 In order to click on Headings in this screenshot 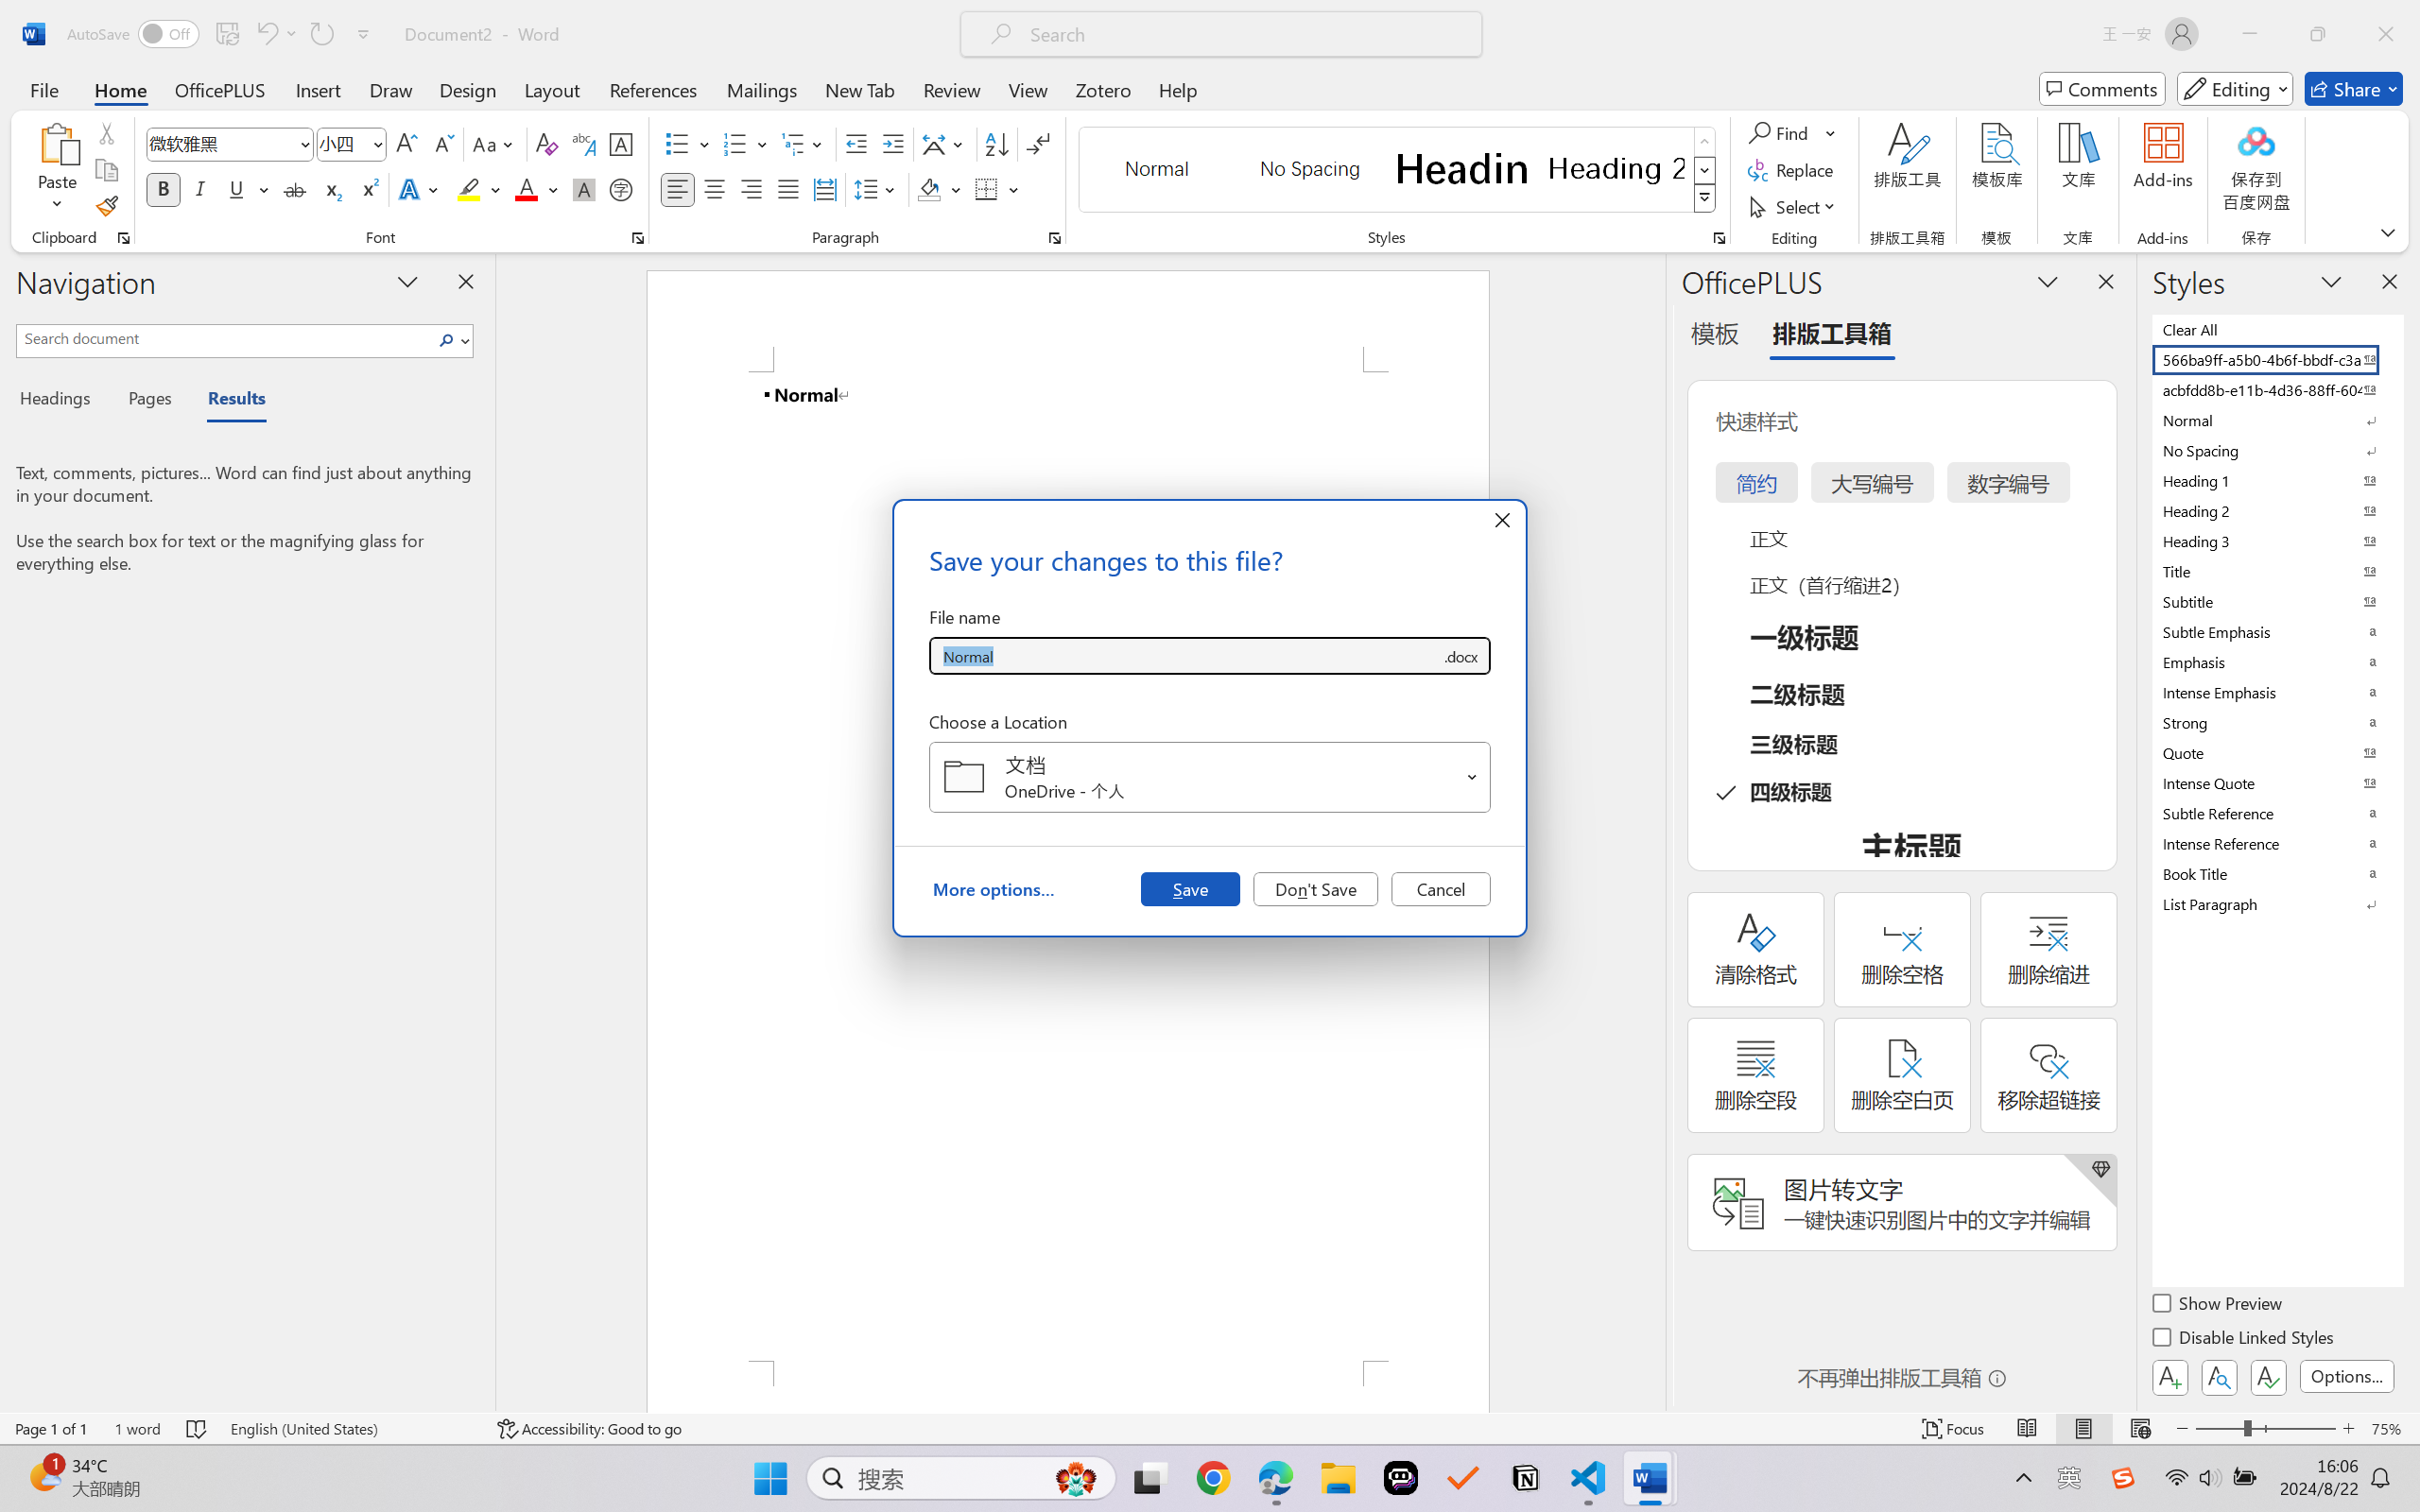, I will do `click(62, 401)`.